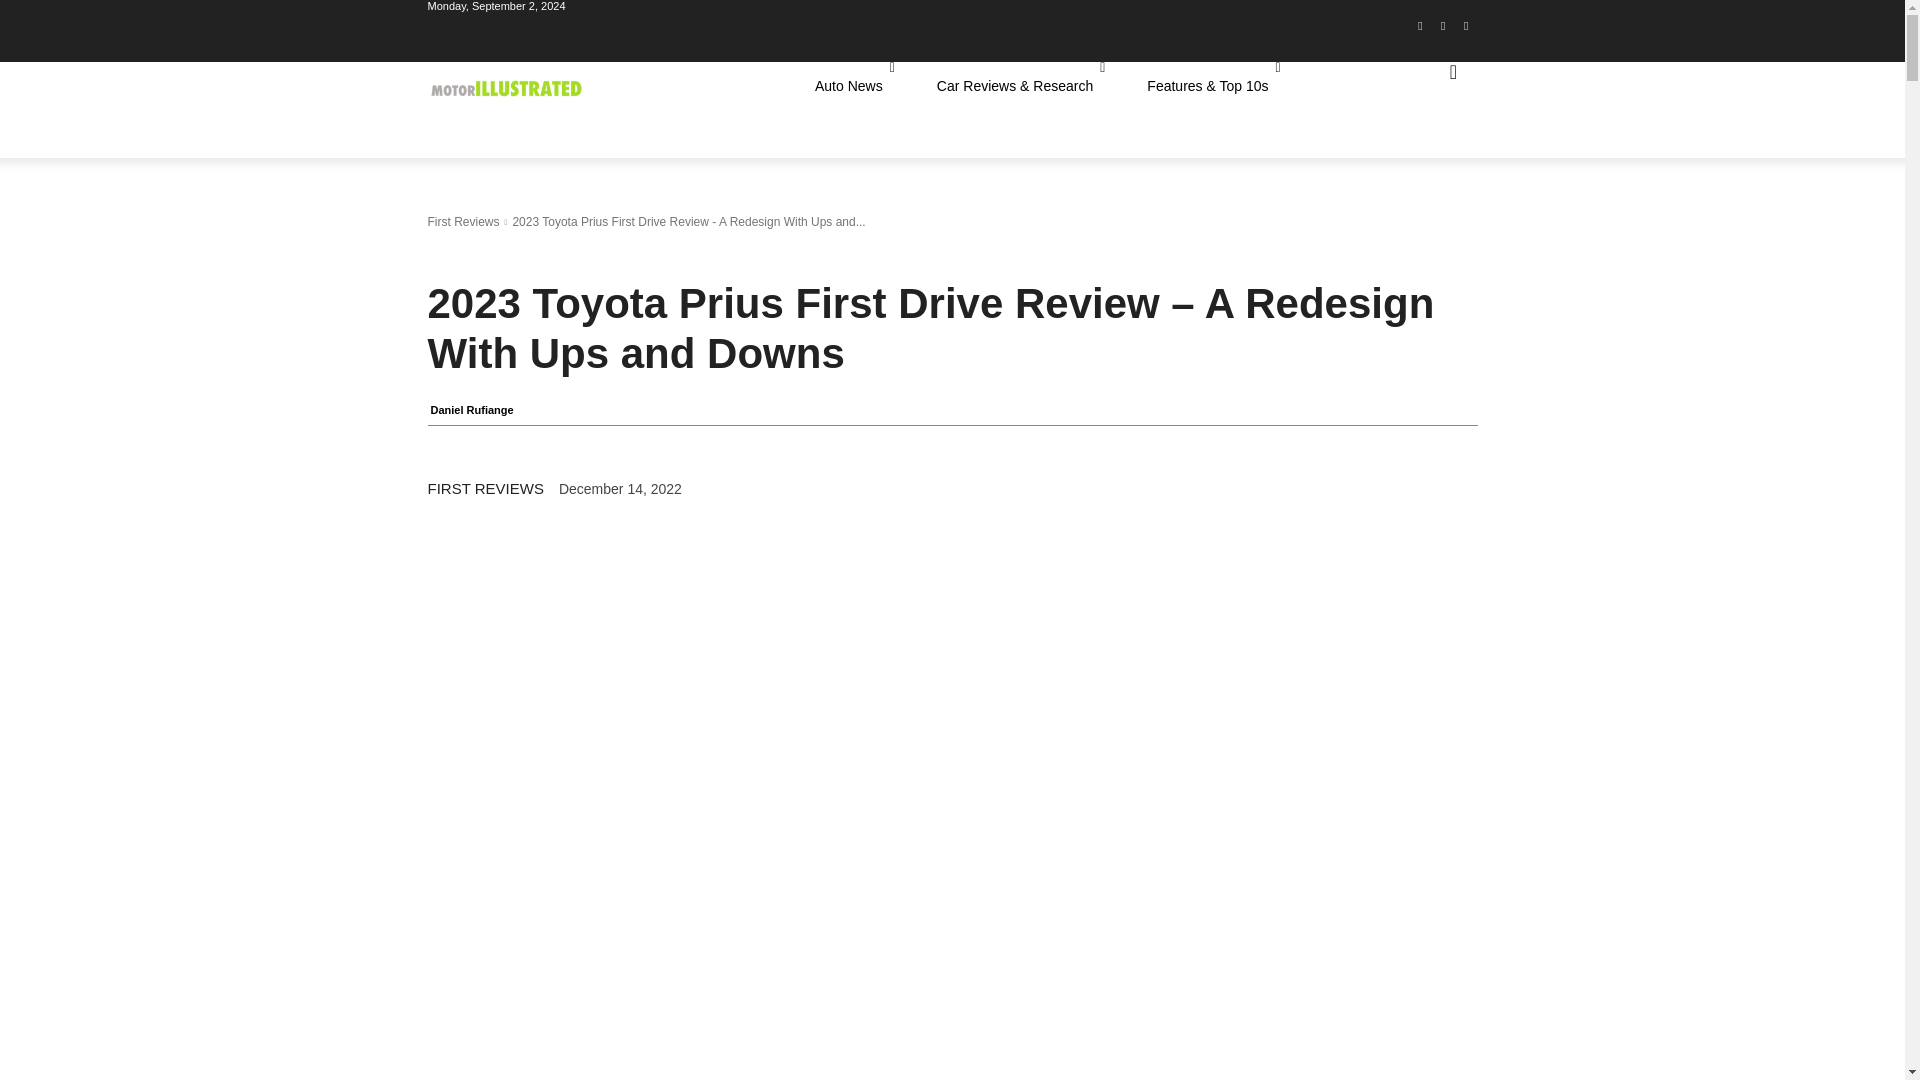 Image resolution: width=1920 pixels, height=1080 pixels. Describe the element at coordinates (1420, 32) in the screenshot. I see `Facebook` at that location.